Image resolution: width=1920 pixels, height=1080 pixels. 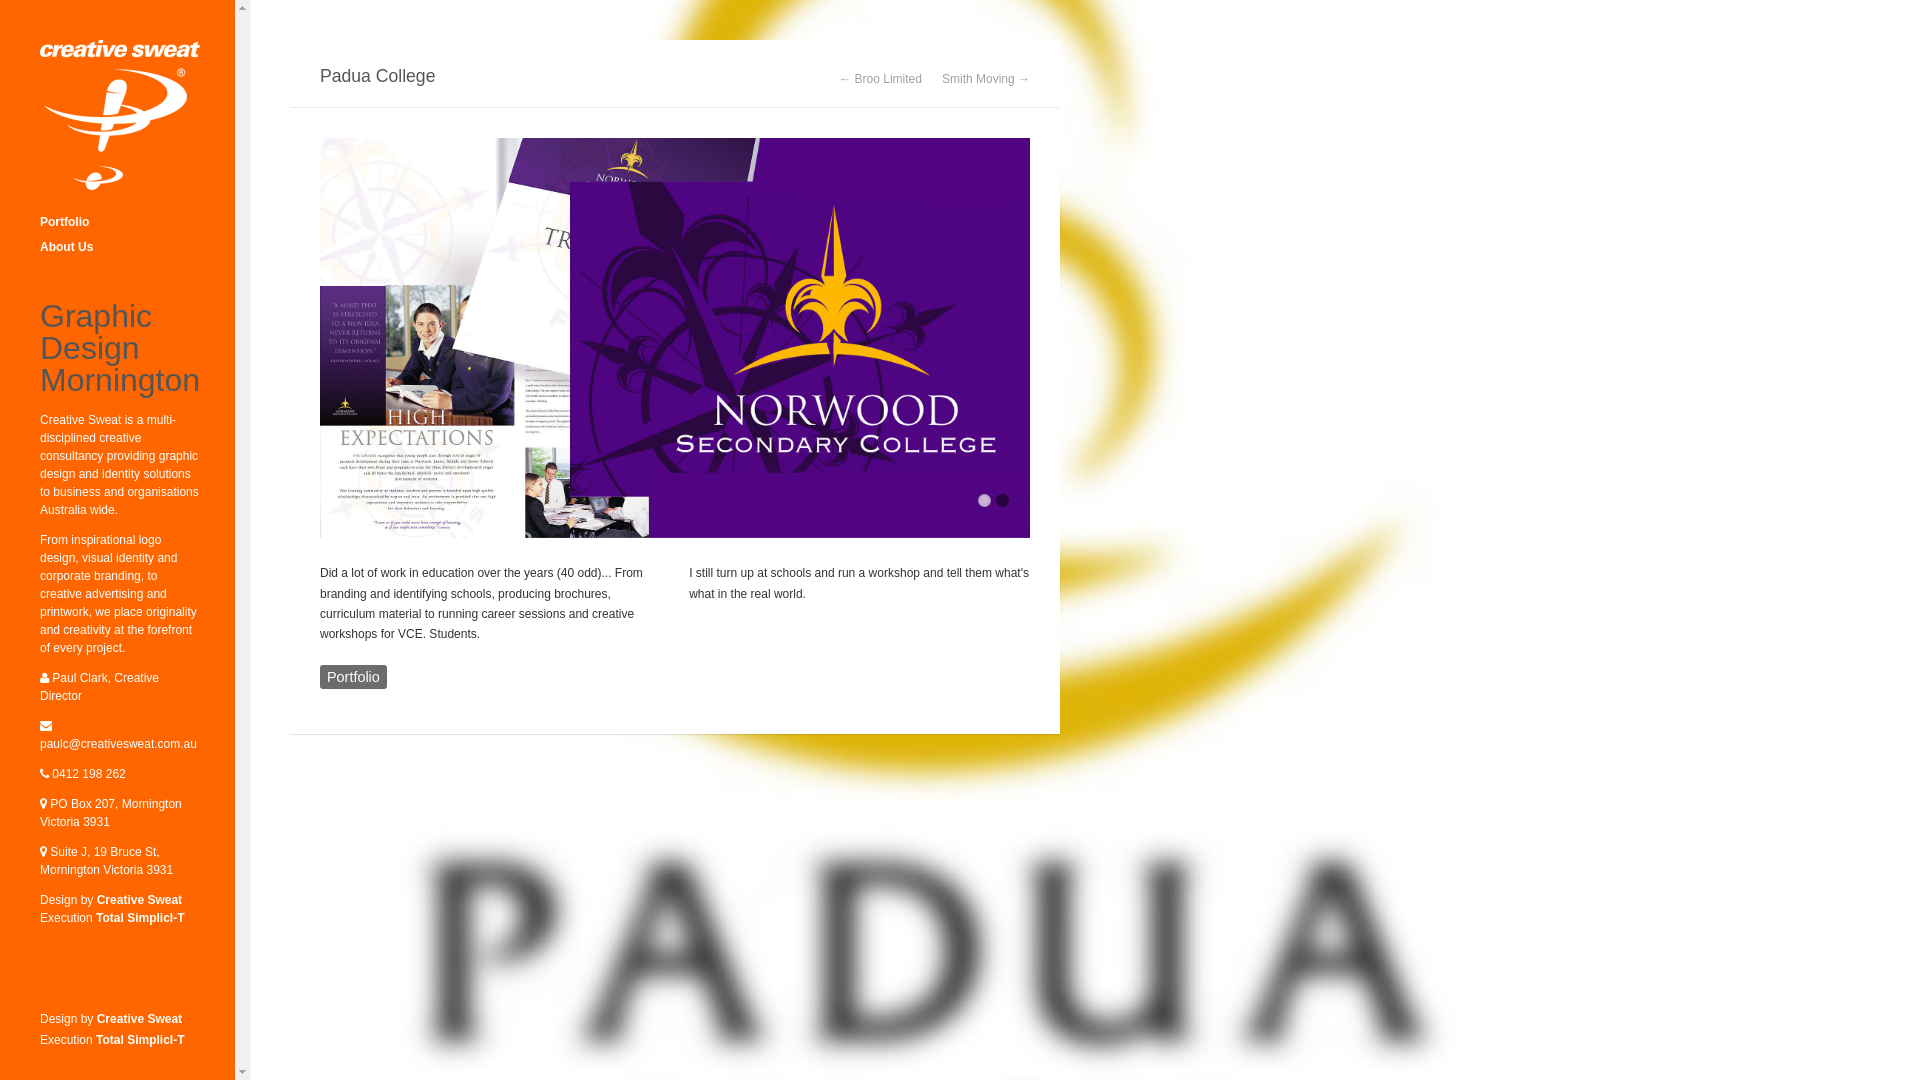 I want to click on 2, so click(x=1002, y=500).